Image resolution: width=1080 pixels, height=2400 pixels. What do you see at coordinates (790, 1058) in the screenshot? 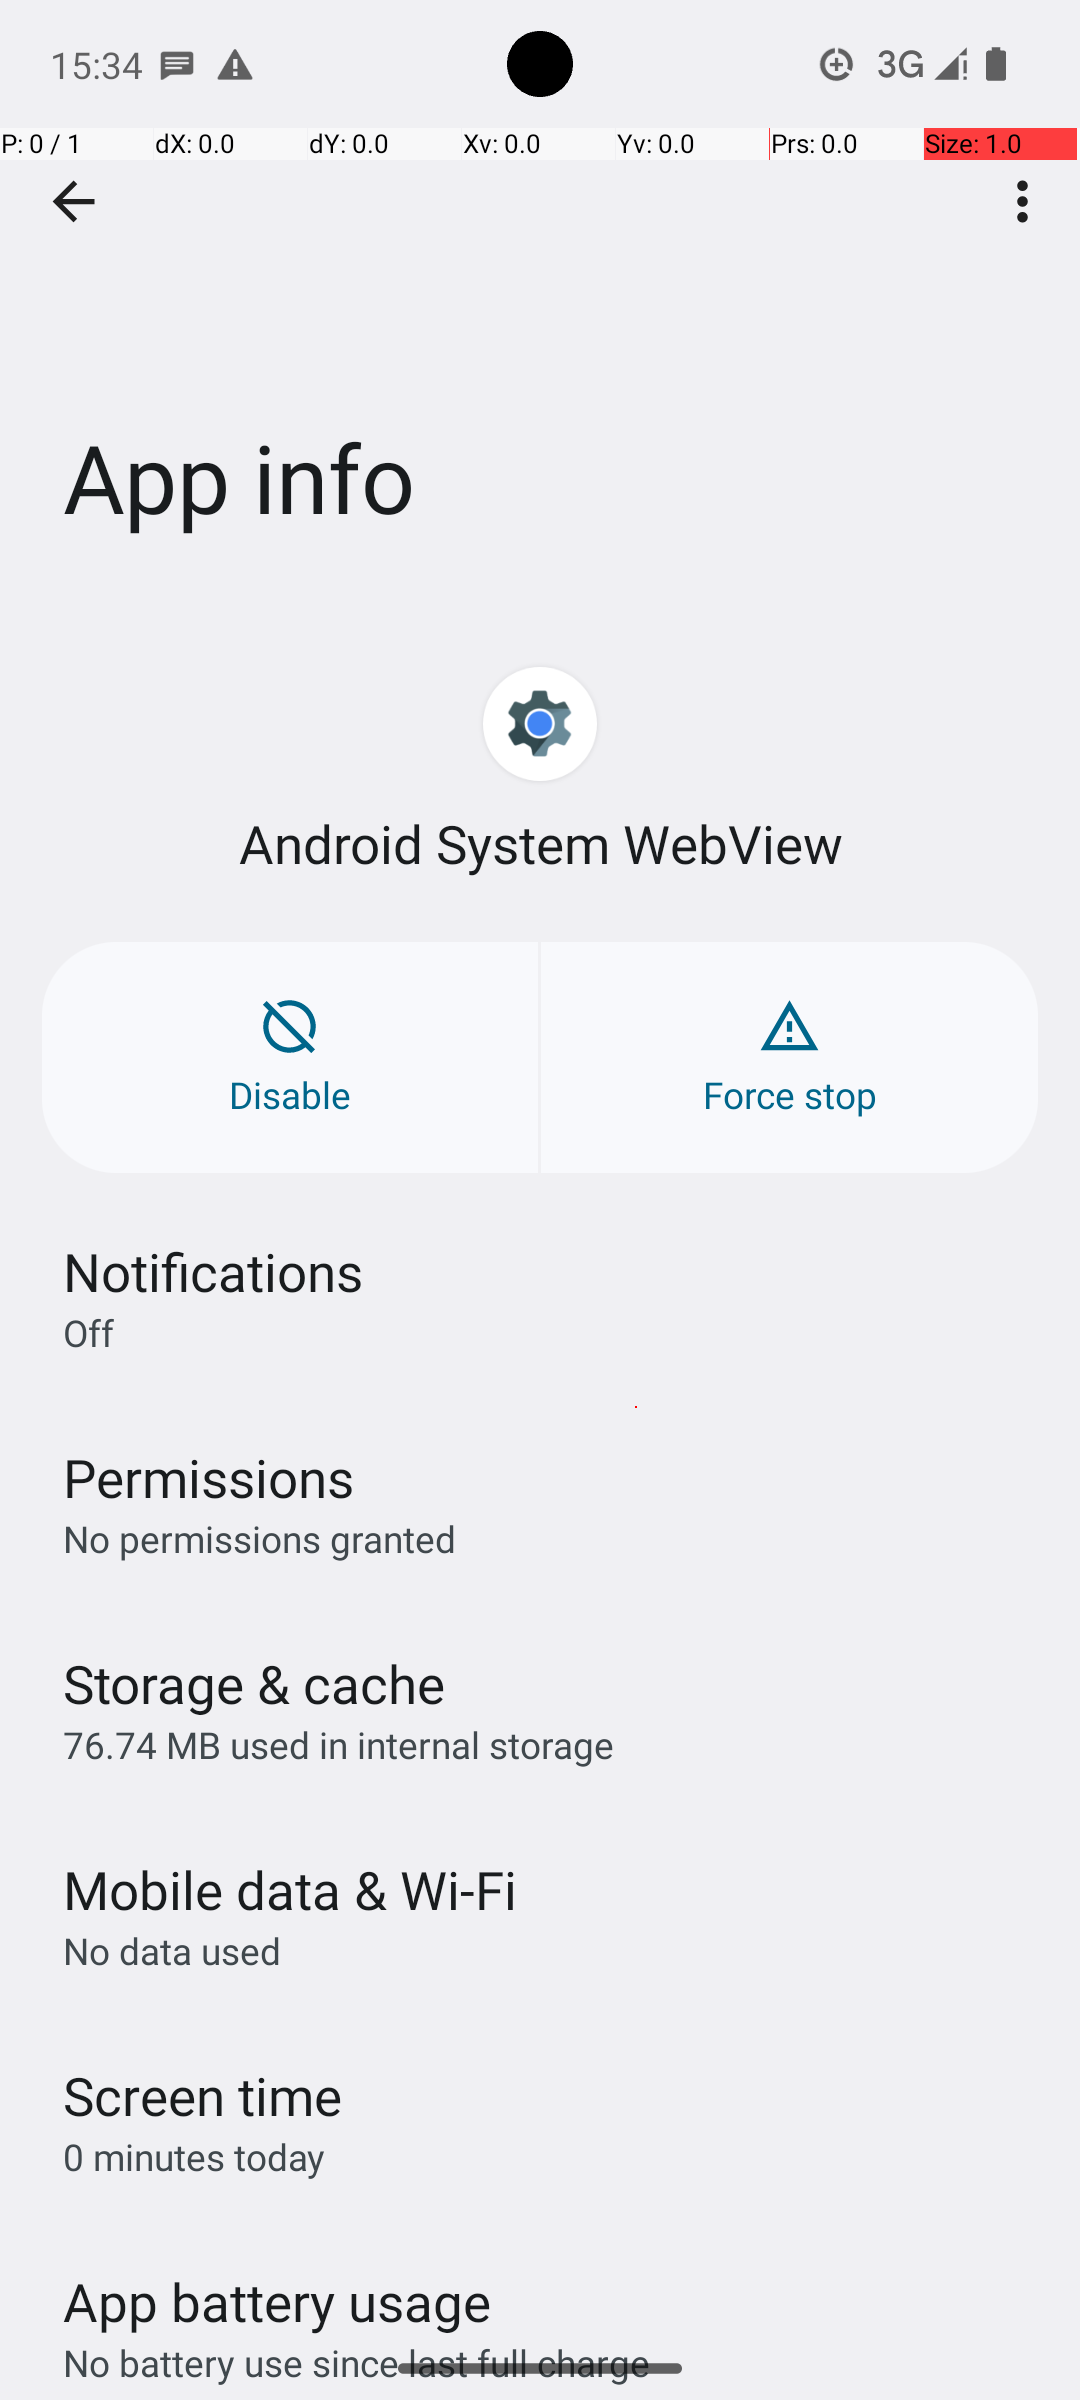
I see `Force stop` at bounding box center [790, 1058].